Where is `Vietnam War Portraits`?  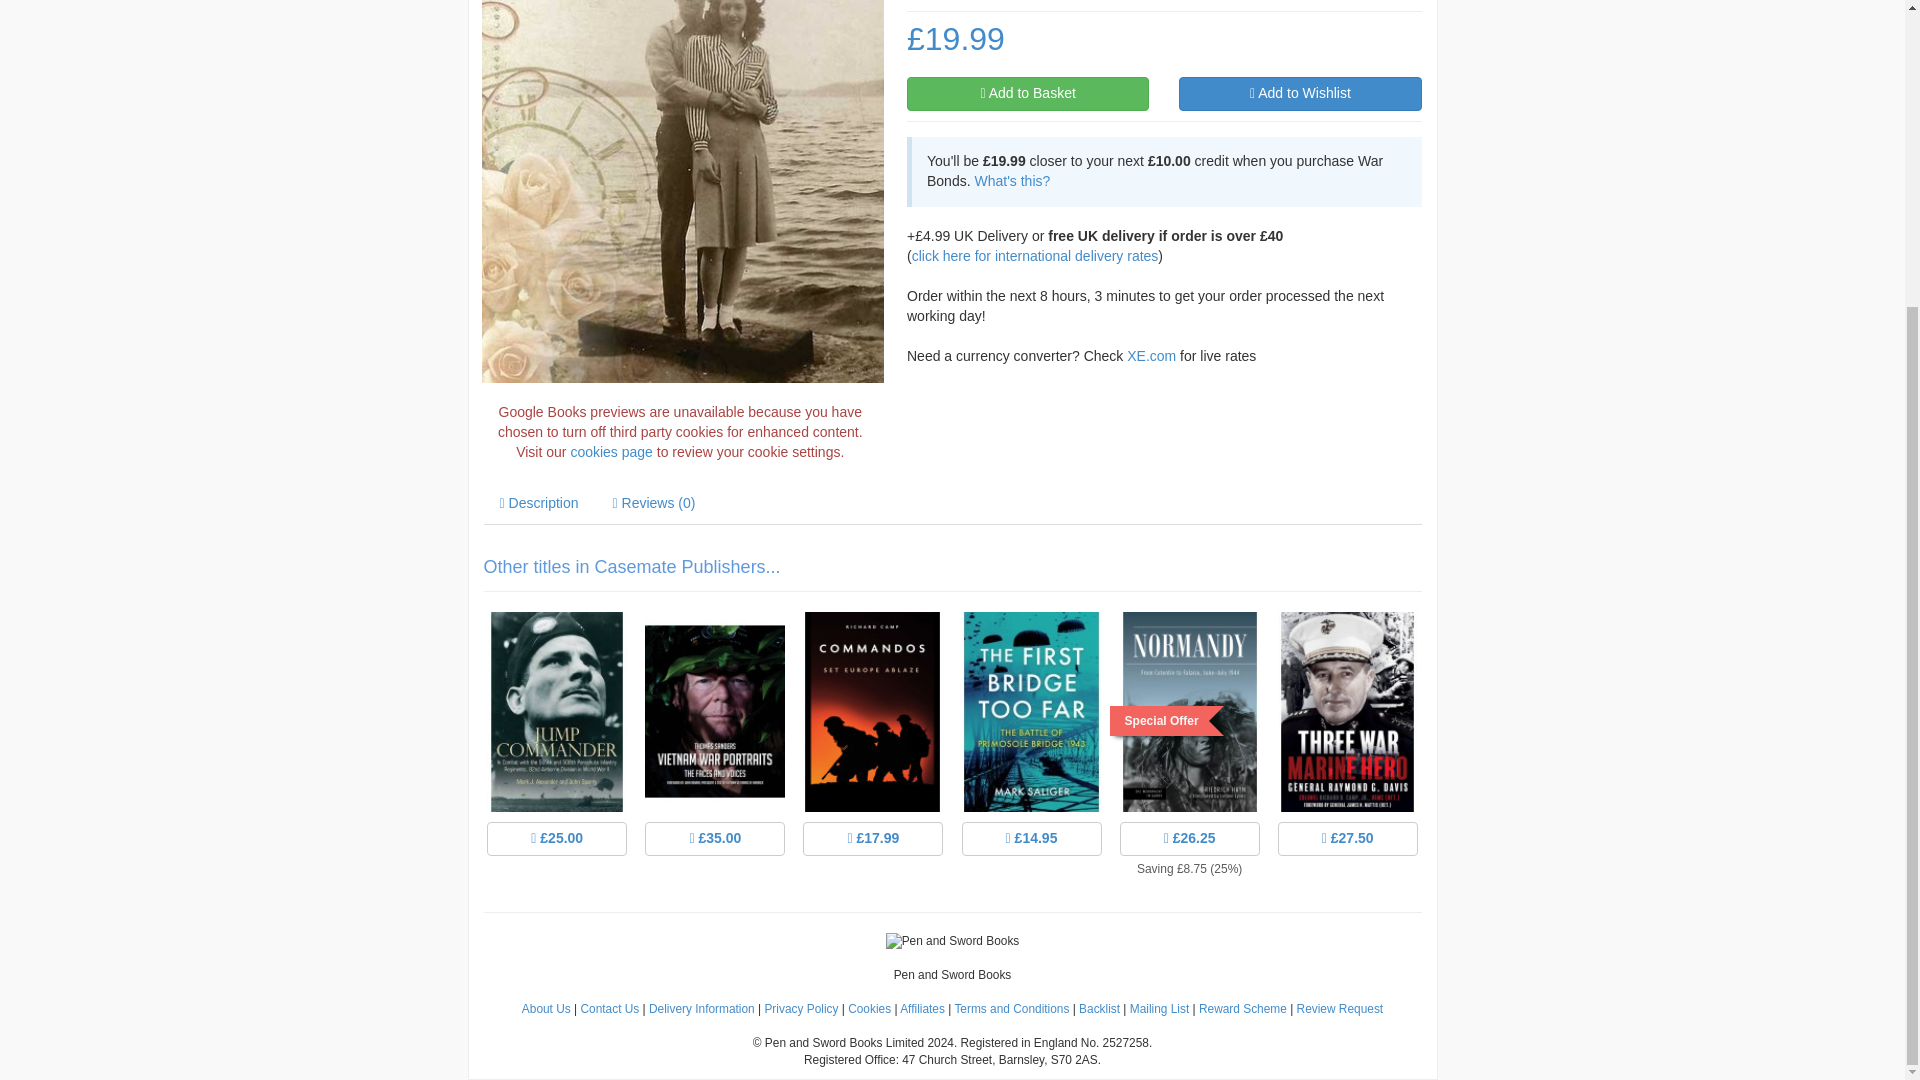 Vietnam War Portraits is located at coordinates (714, 752).